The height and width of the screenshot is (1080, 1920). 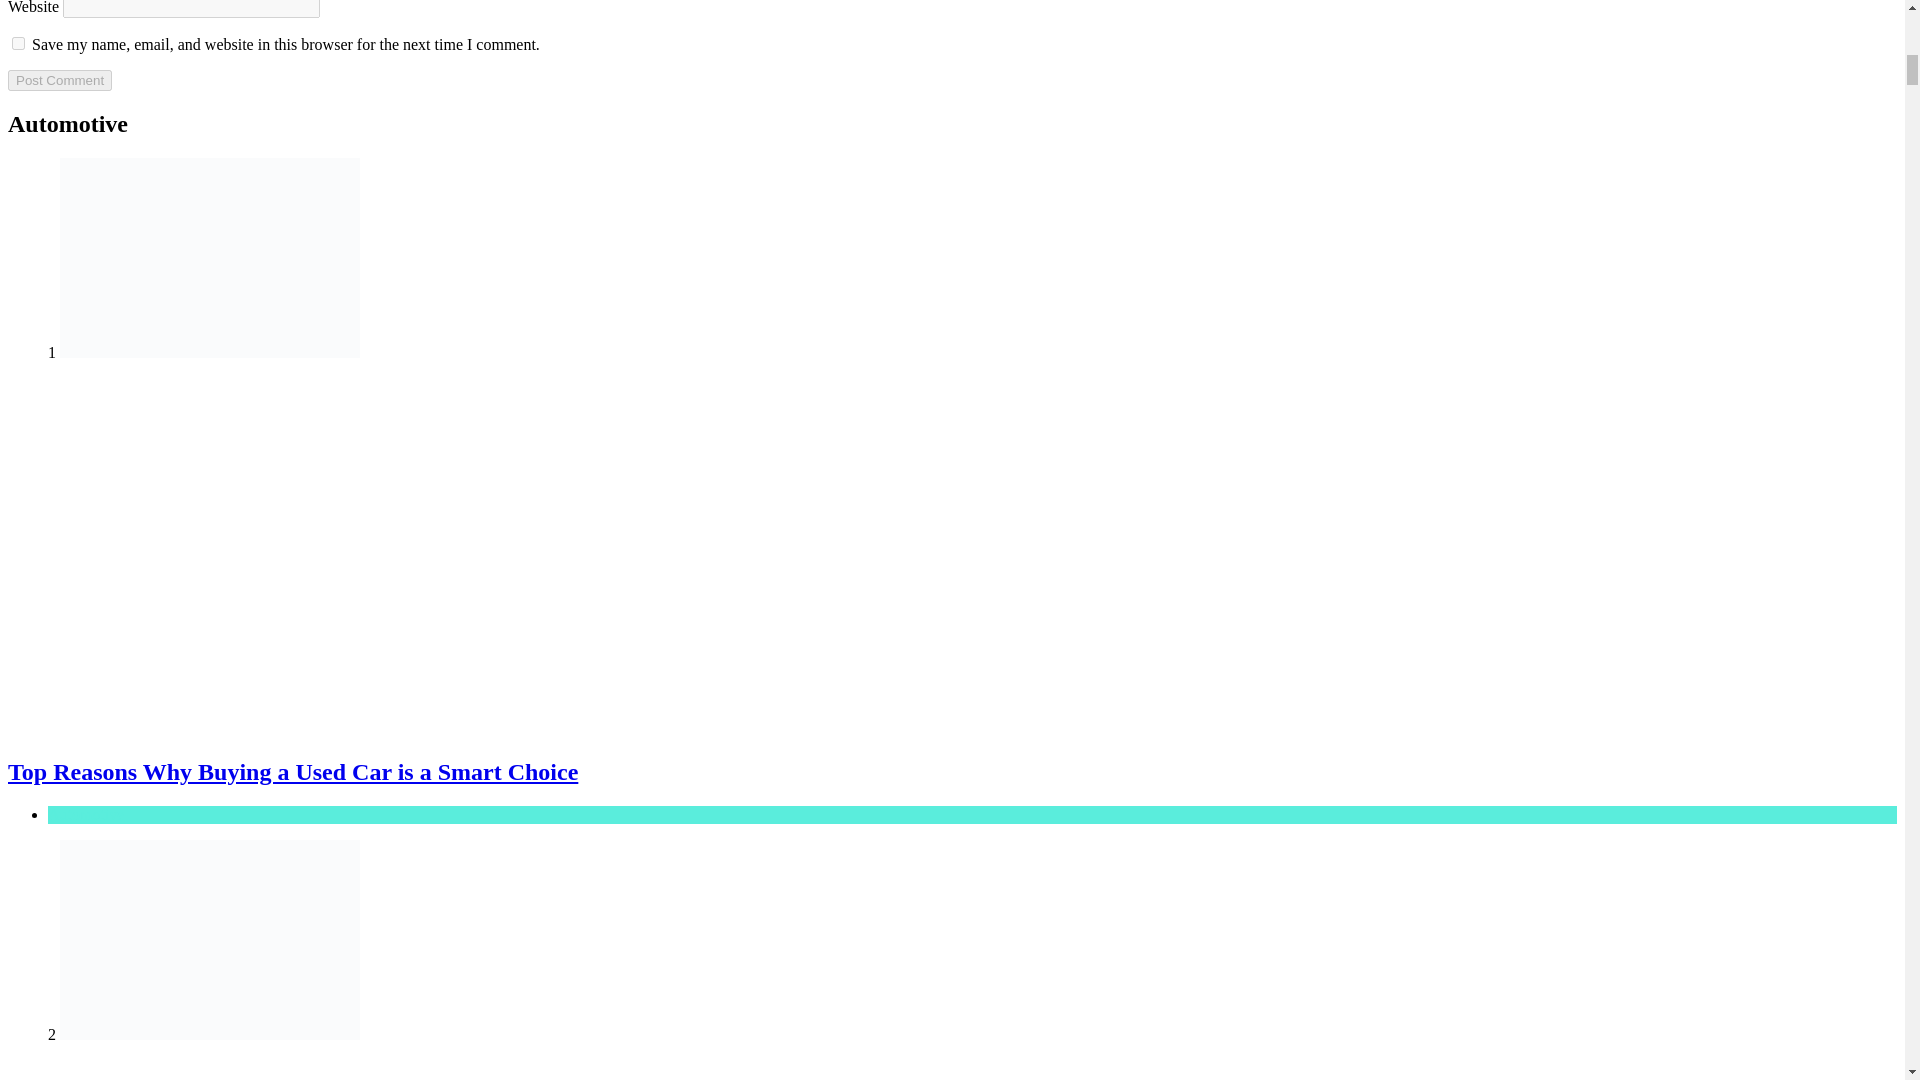 I want to click on Post Comment, so click(x=59, y=80).